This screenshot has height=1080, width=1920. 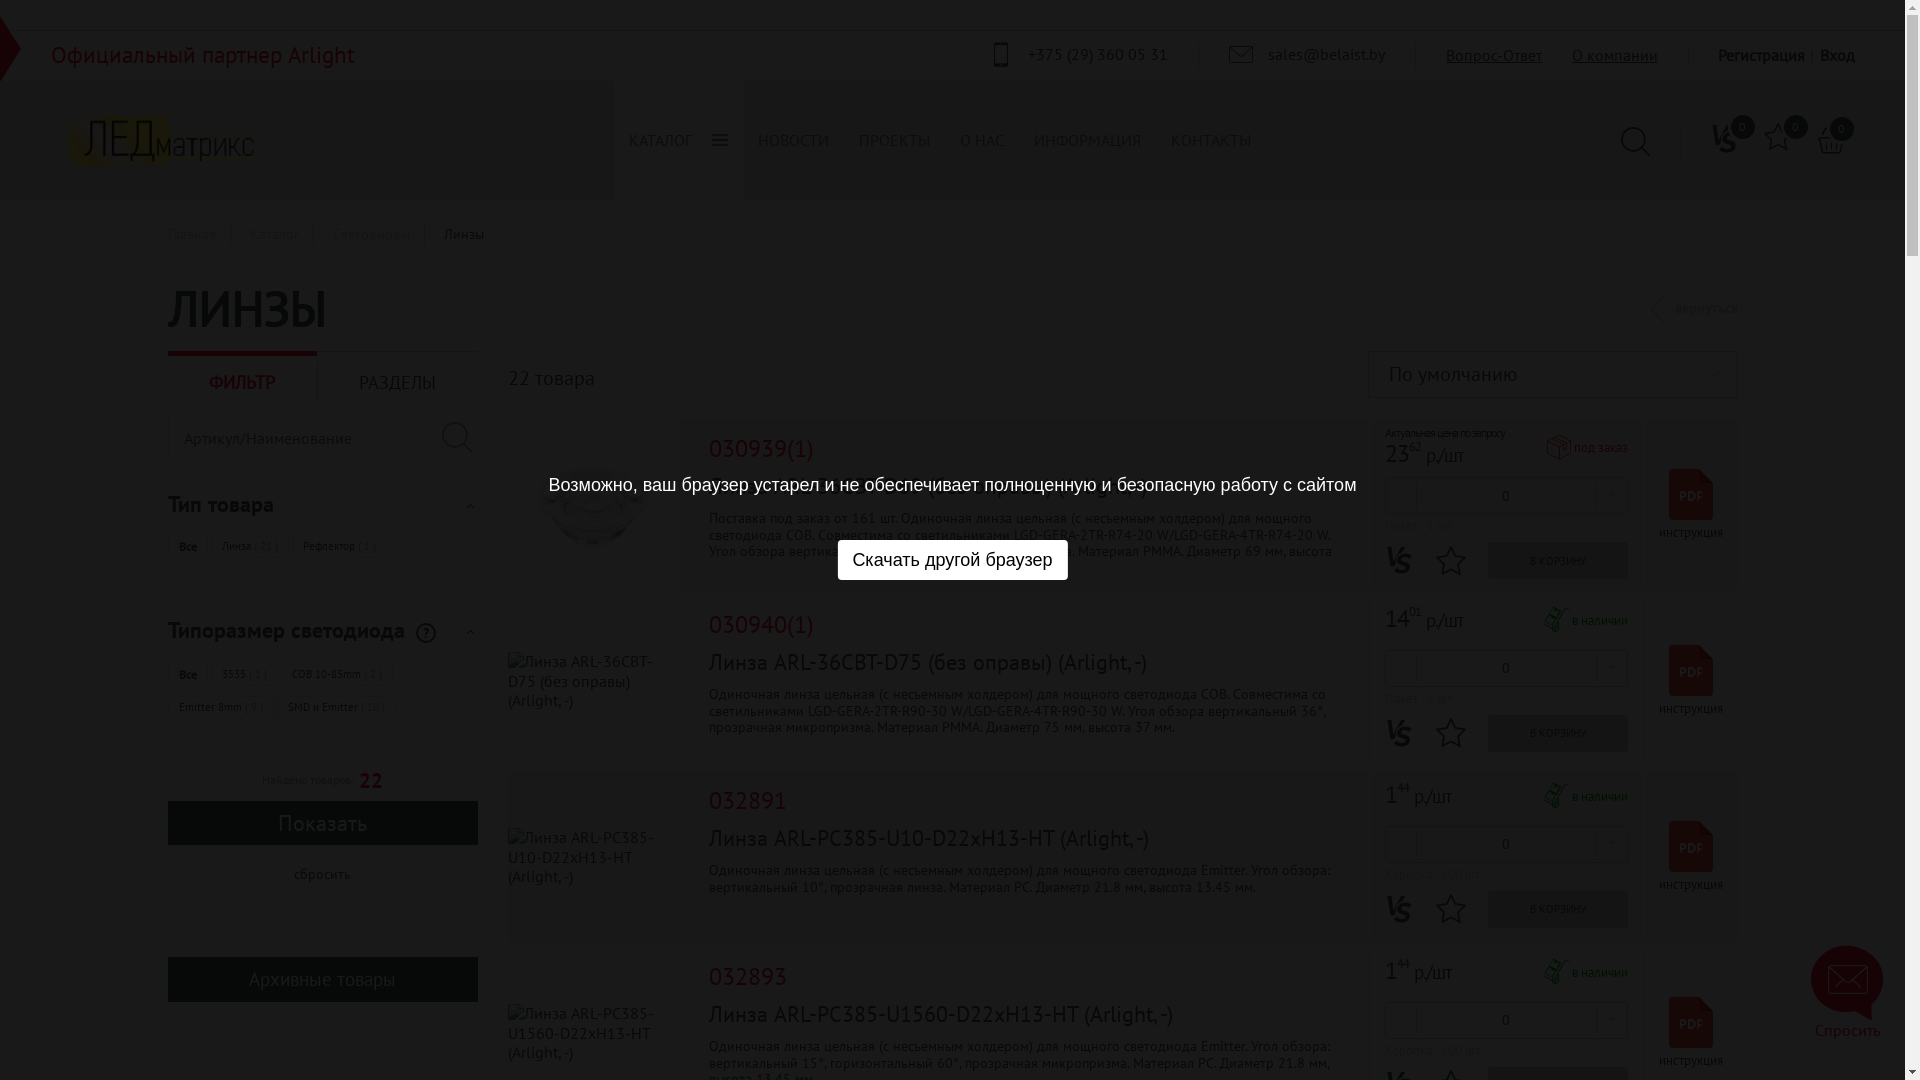 I want to click on +, so click(x=1611, y=1020).